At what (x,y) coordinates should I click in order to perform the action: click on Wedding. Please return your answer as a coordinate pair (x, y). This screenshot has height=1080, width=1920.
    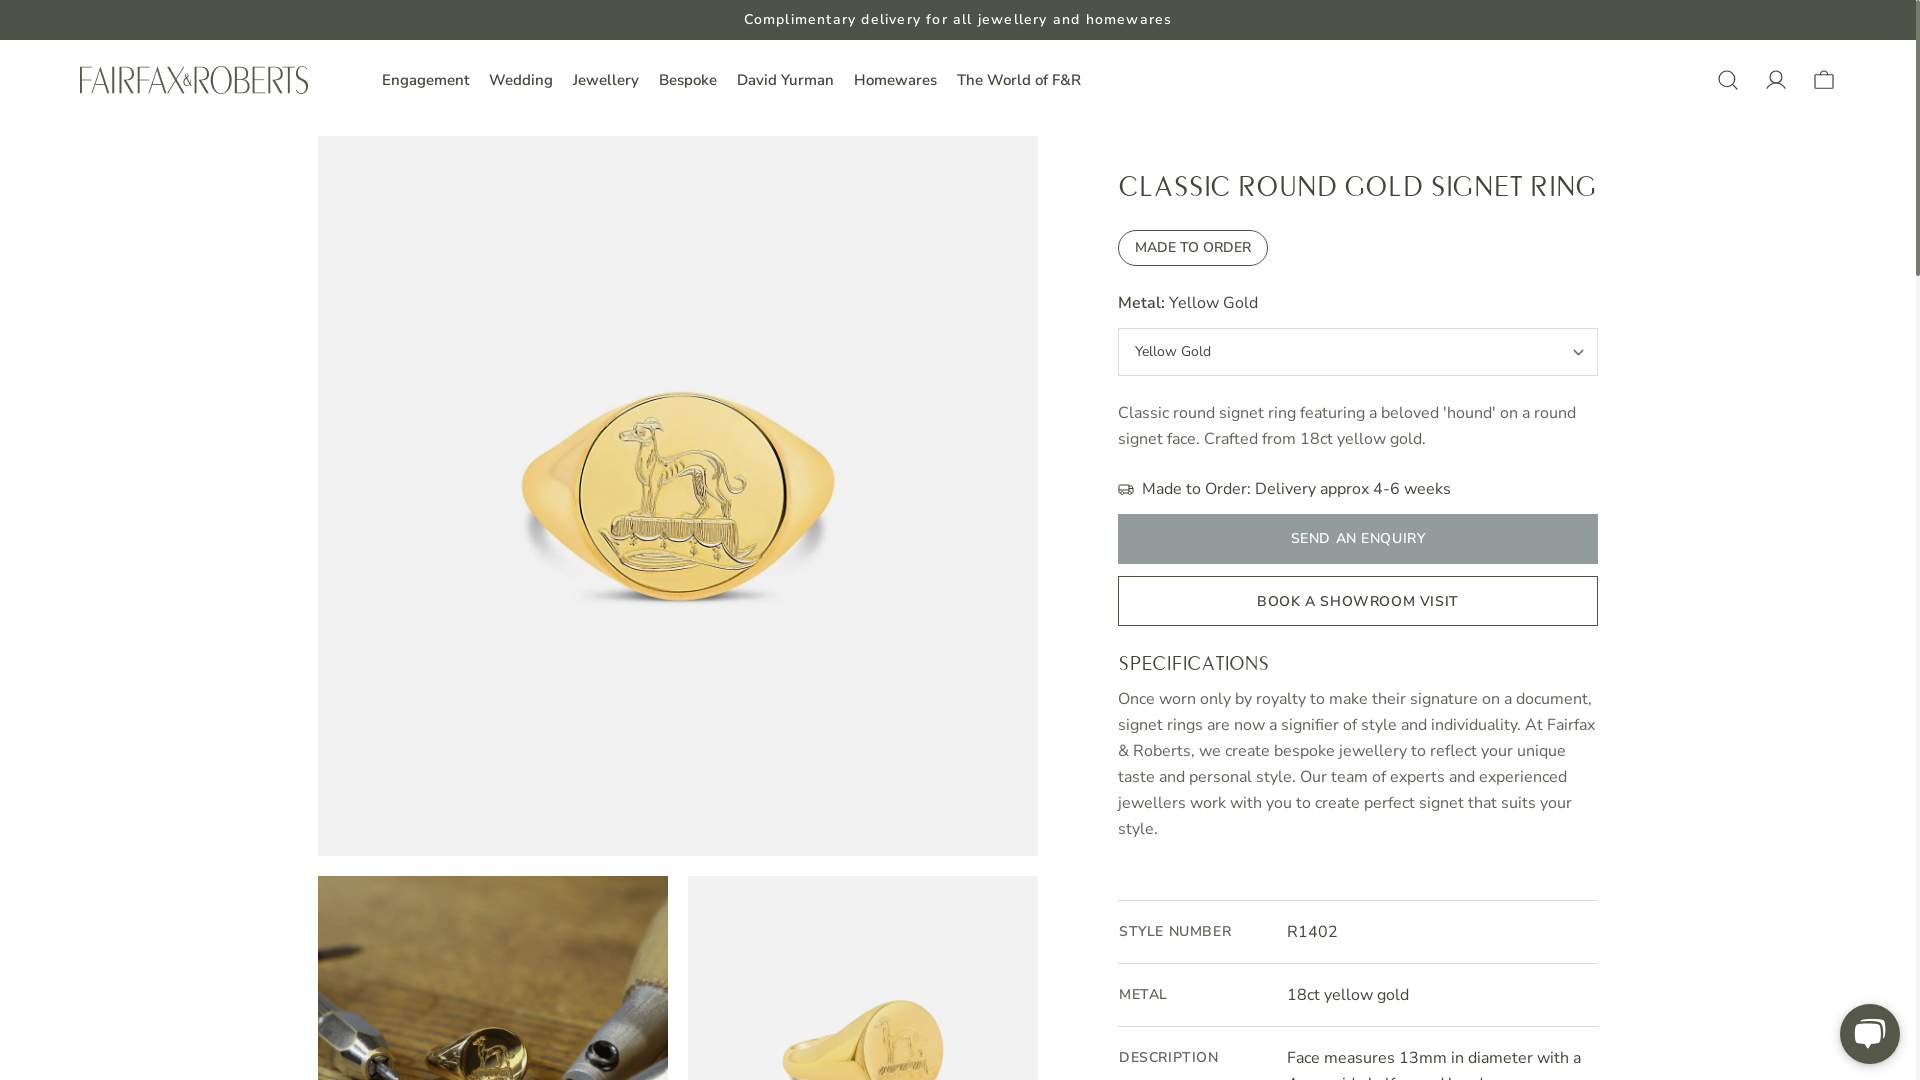
    Looking at the image, I should click on (521, 80).